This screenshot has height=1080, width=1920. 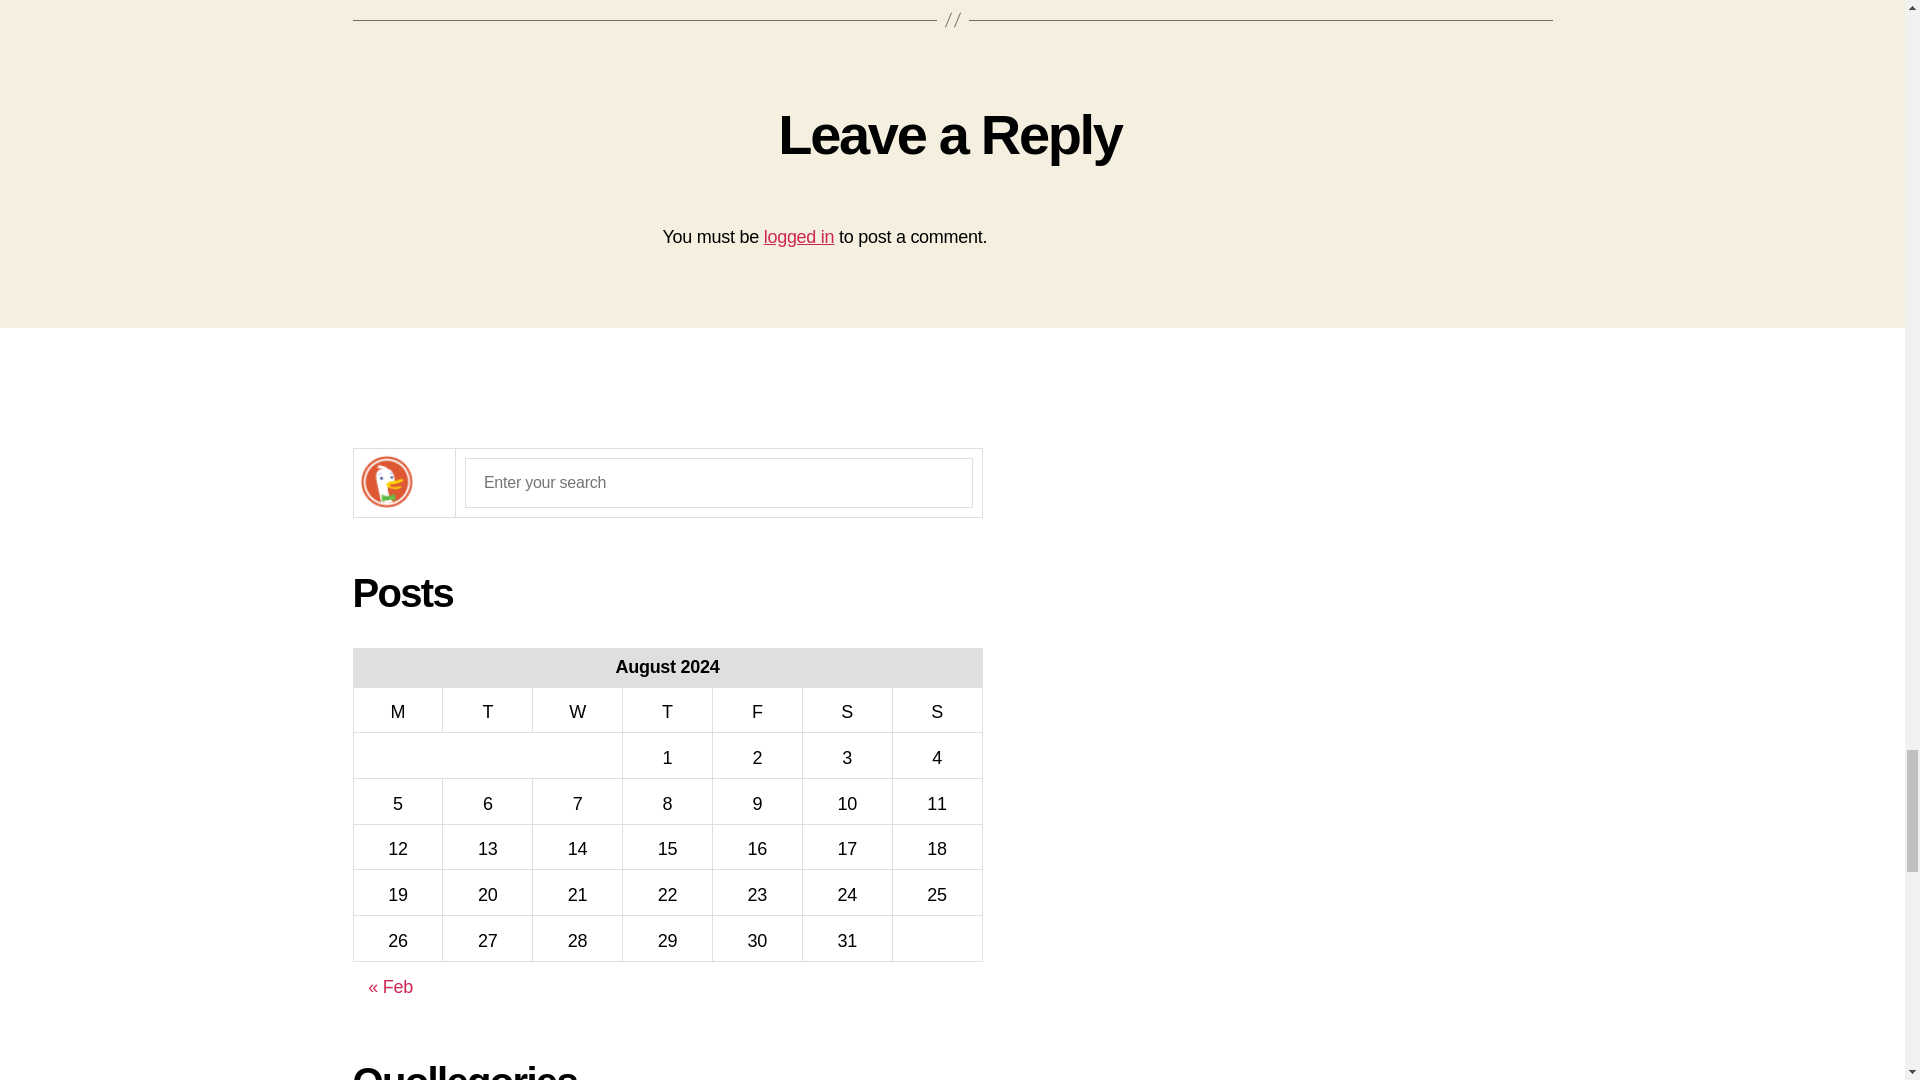 What do you see at coordinates (667, 710) in the screenshot?
I see `Thursday` at bounding box center [667, 710].